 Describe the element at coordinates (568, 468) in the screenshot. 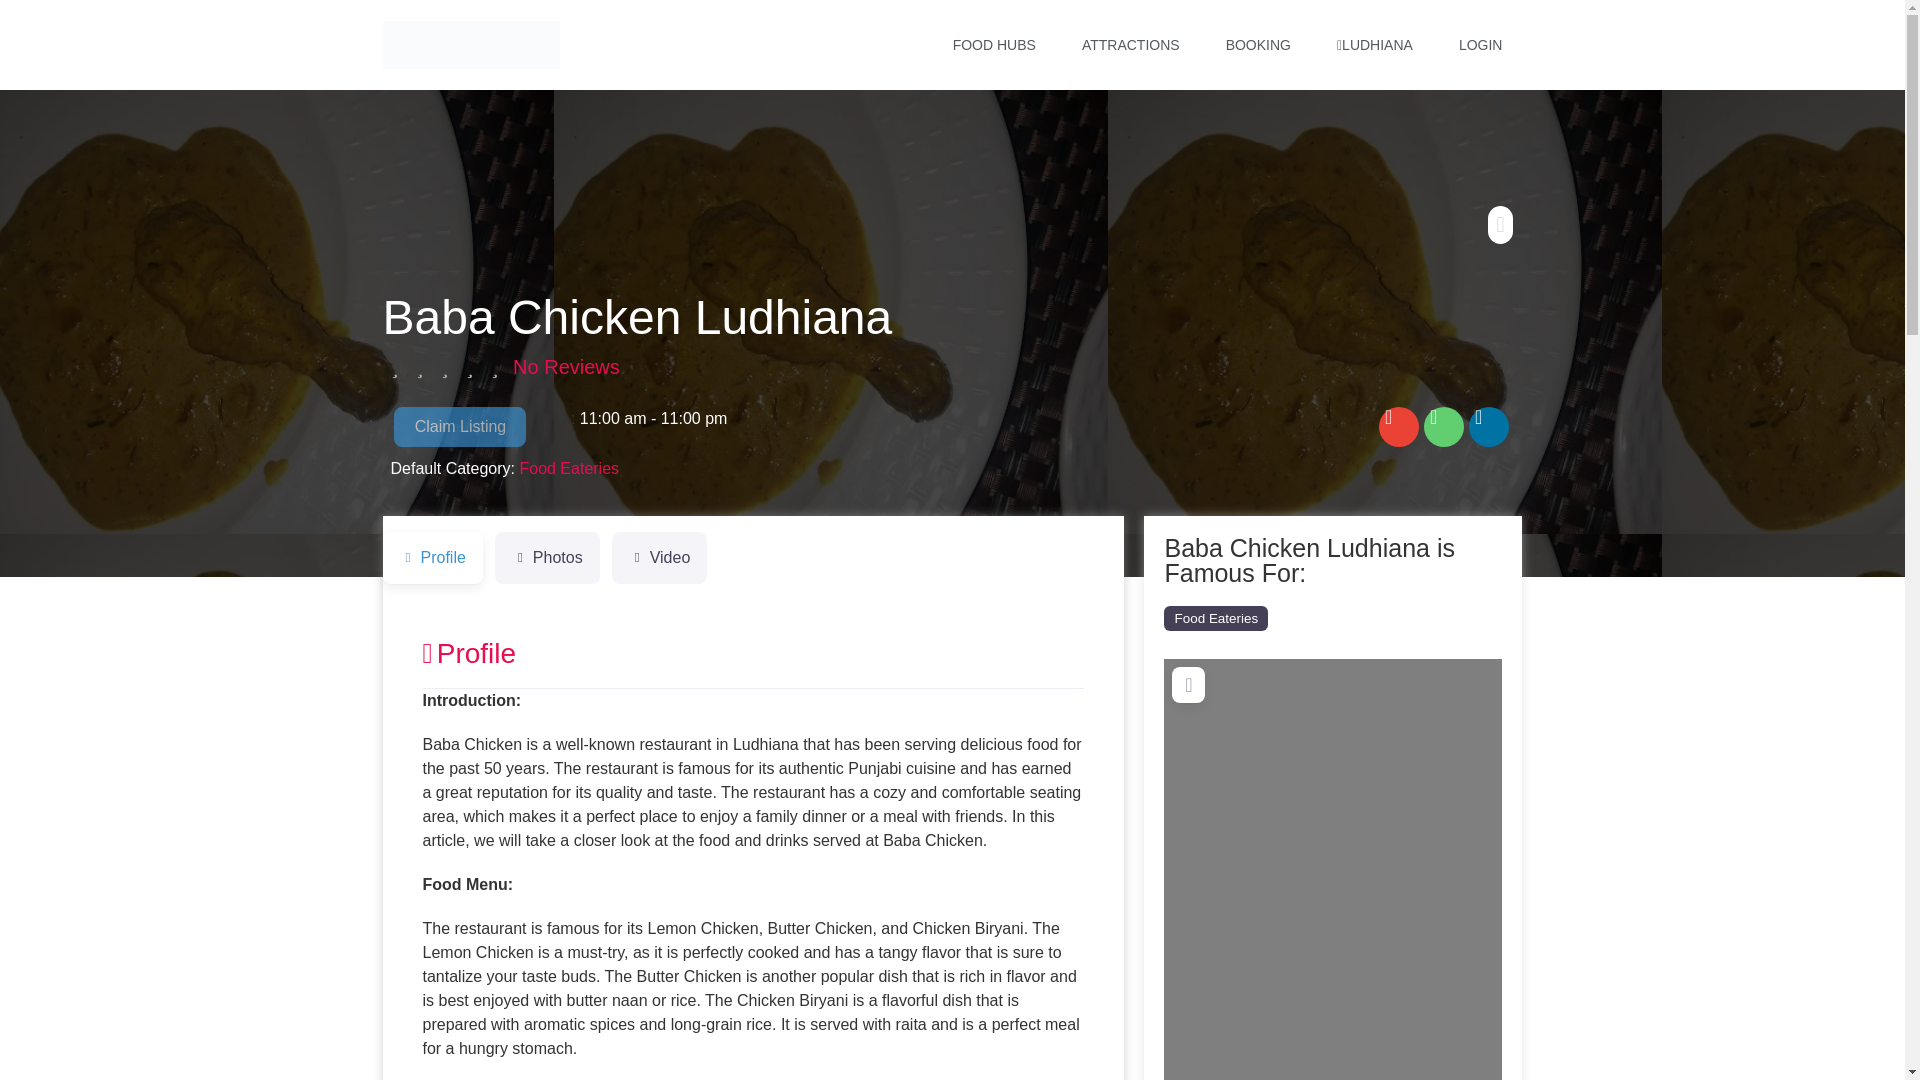

I see `Food Eateries` at that location.